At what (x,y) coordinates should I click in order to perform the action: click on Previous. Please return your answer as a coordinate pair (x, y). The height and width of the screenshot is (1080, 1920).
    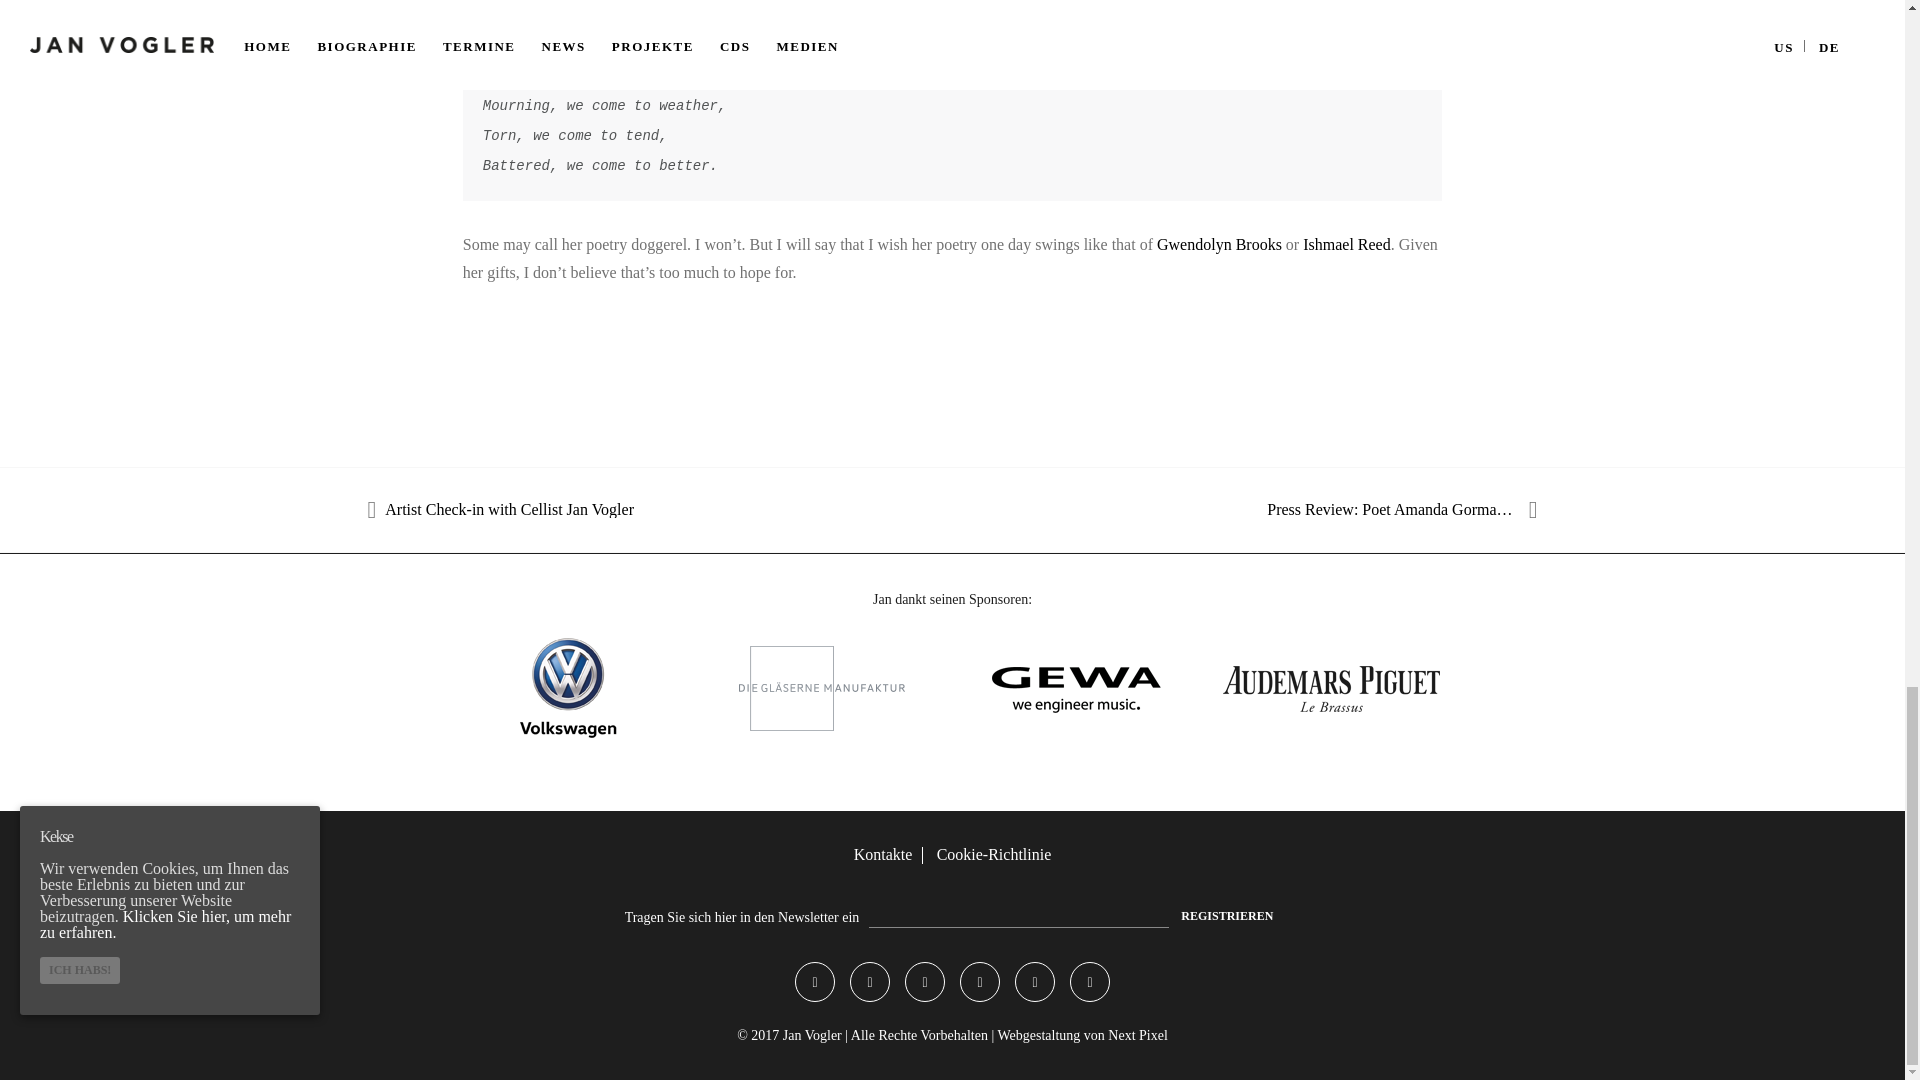
    Looking at the image, I should click on (940, 766).